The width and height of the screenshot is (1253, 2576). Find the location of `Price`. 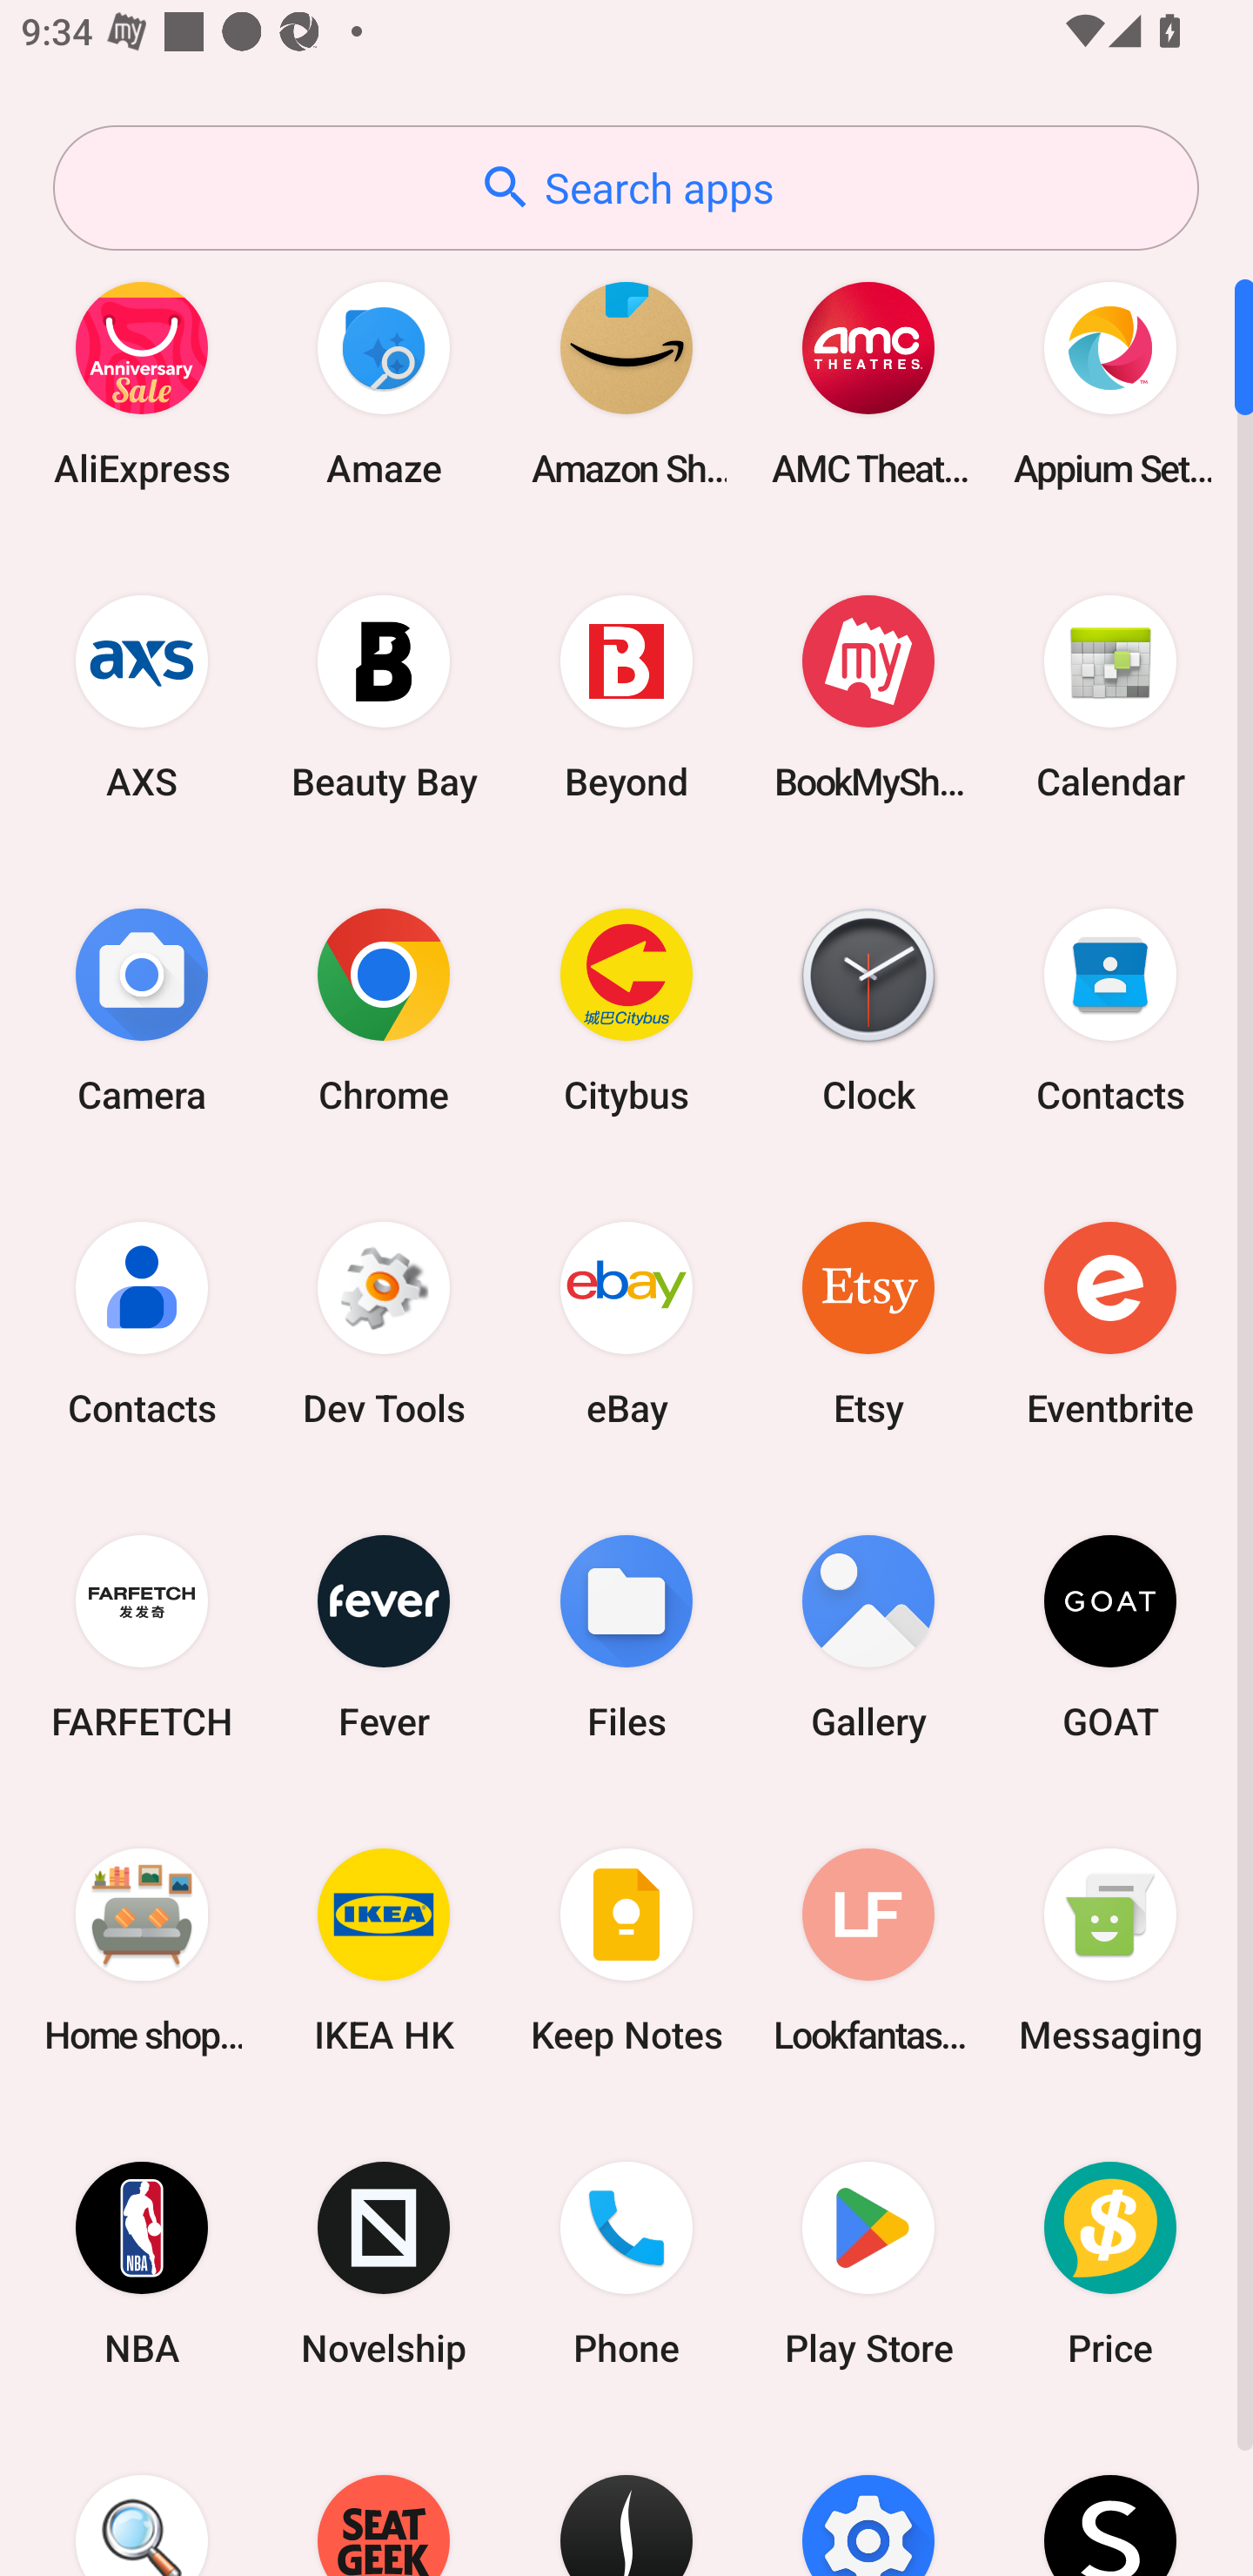

Price is located at coordinates (1110, 2264).